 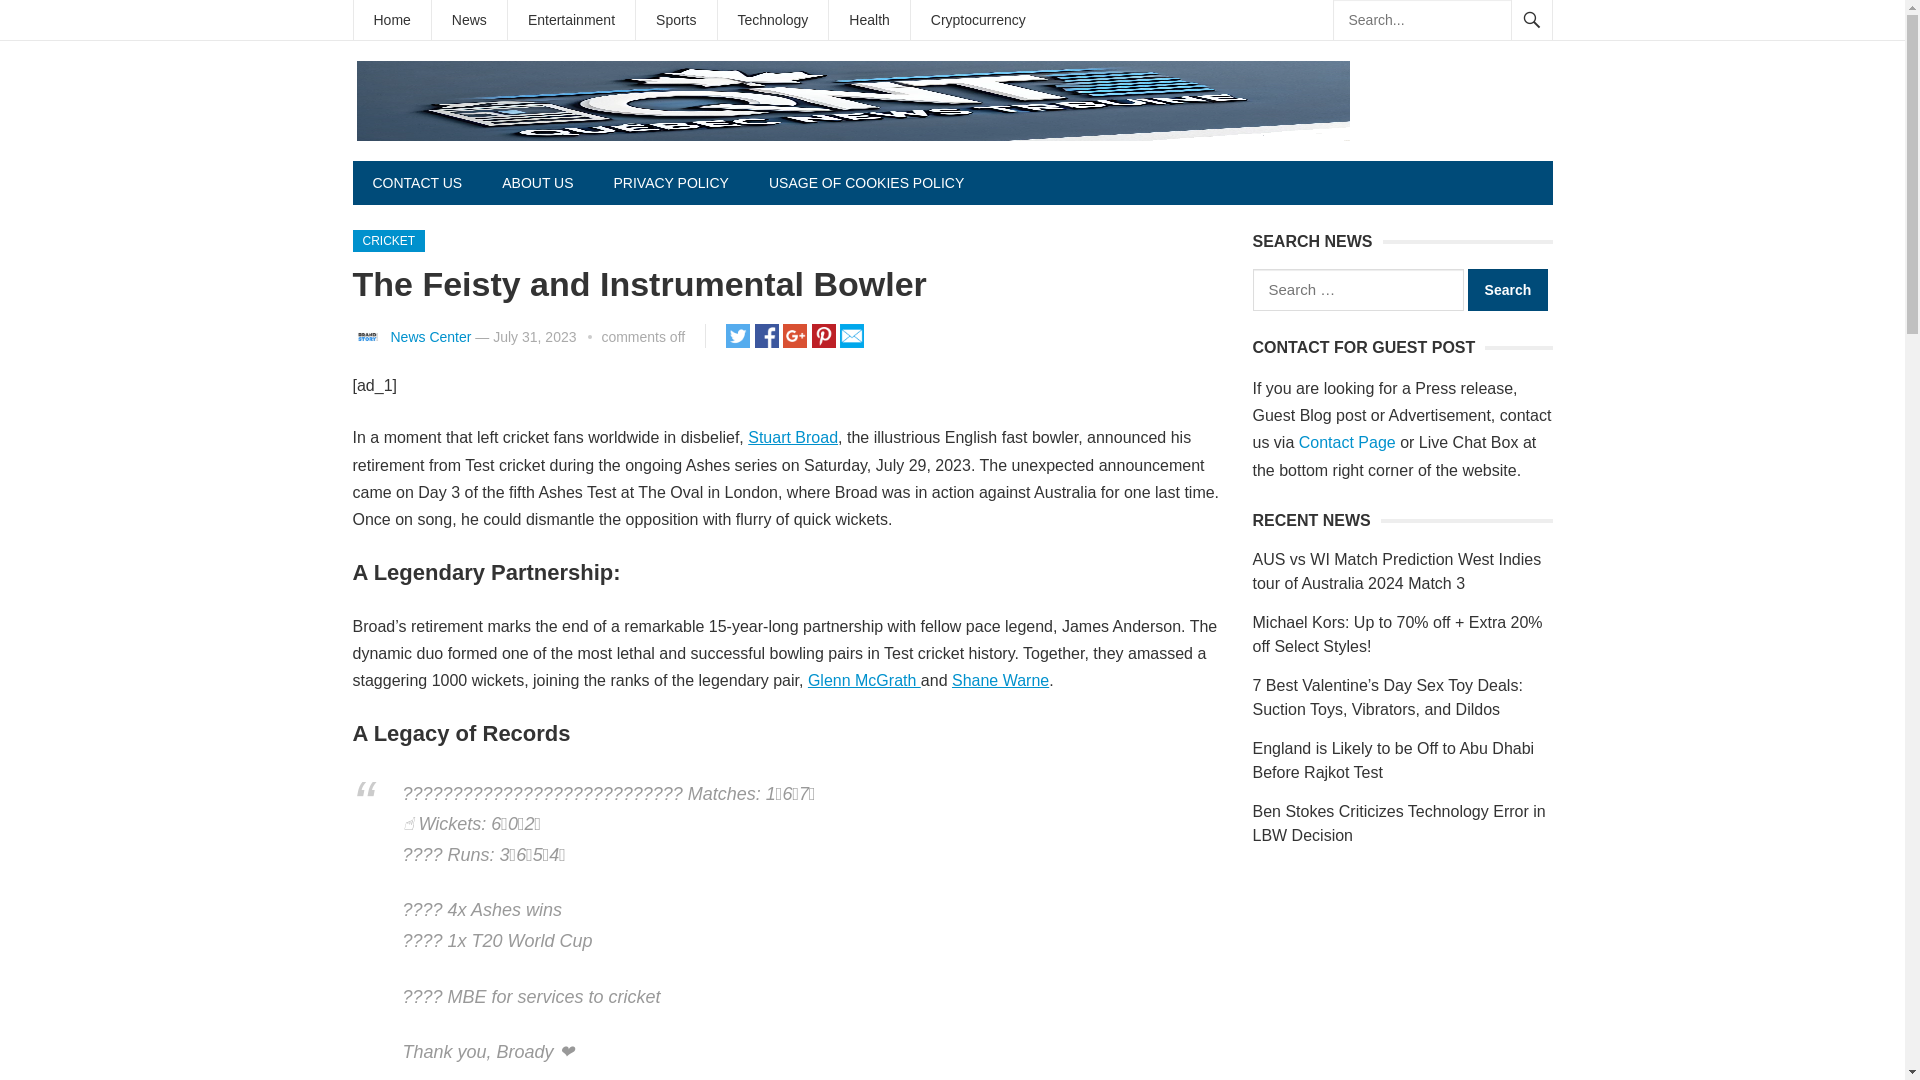 What do you see at coordinates (430, 336) in the screenshot?
I see `News Center` at bounding box center [430, 336].